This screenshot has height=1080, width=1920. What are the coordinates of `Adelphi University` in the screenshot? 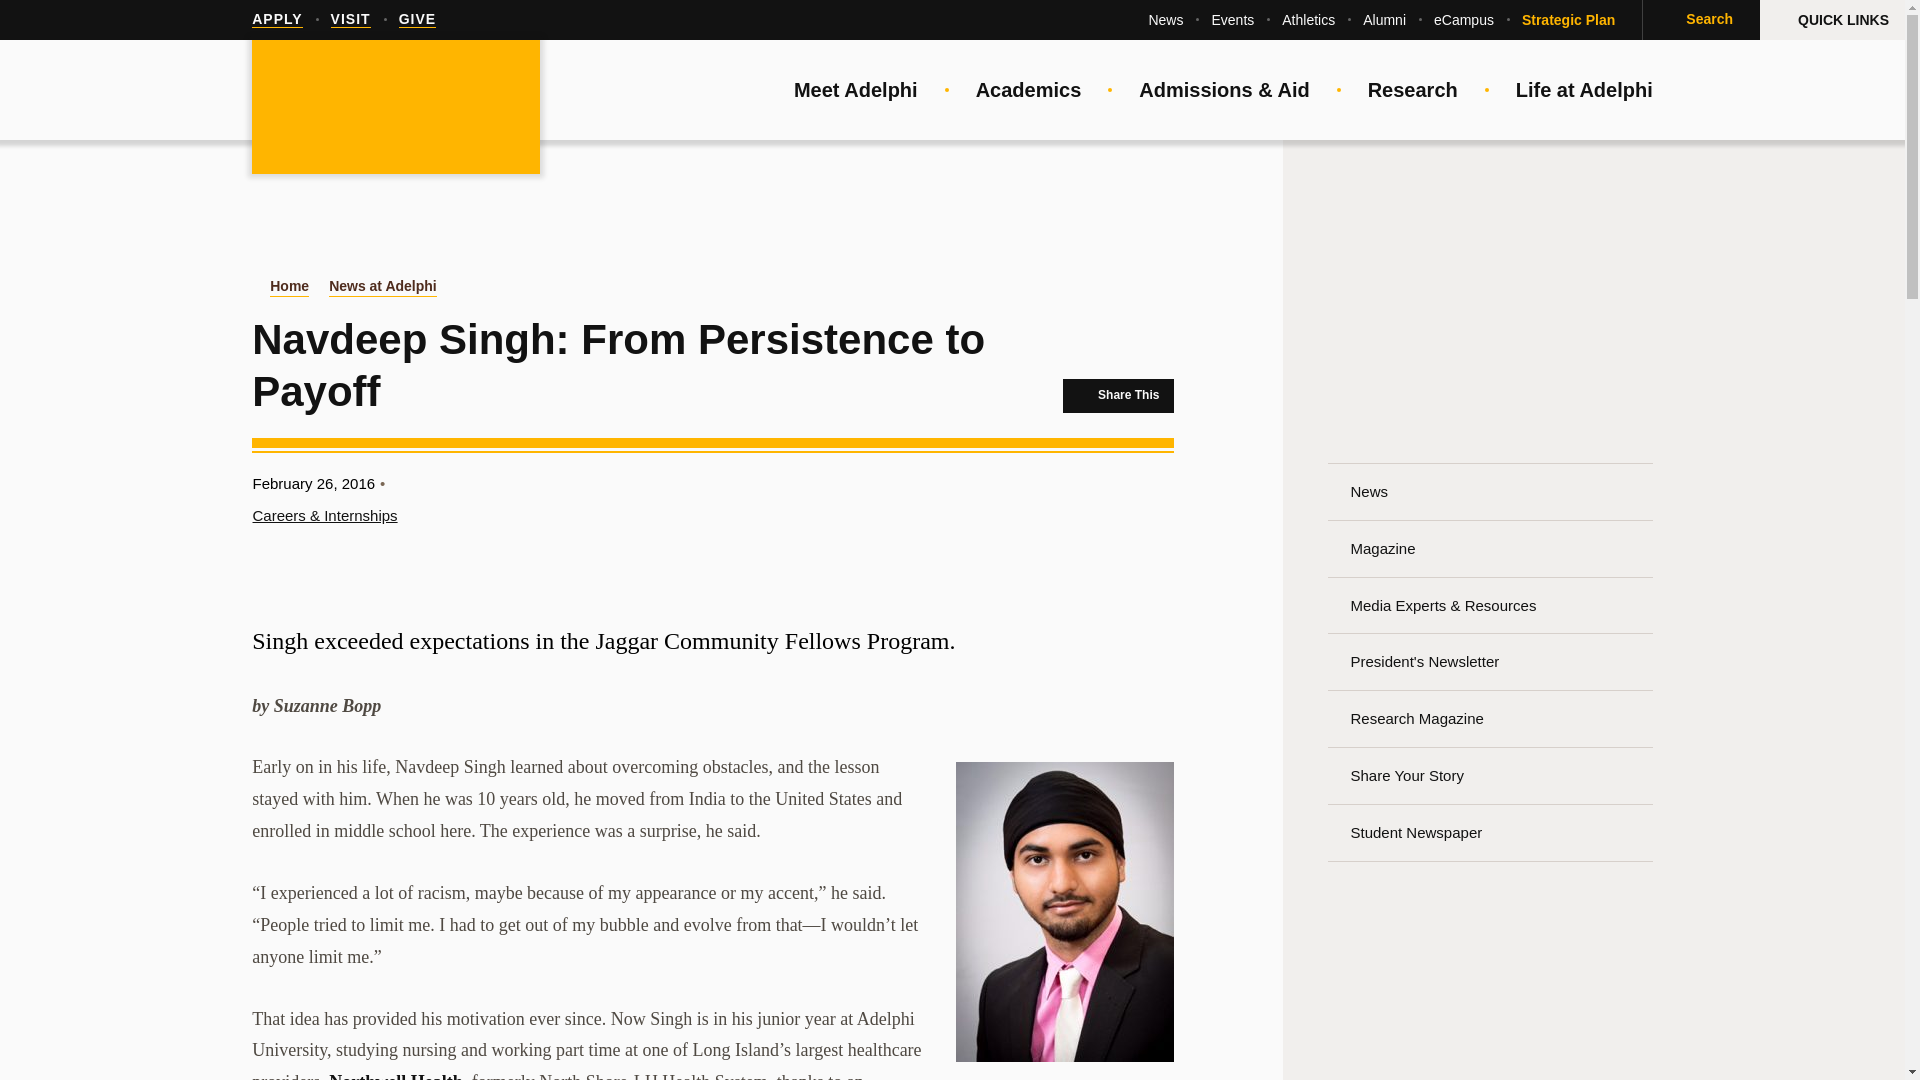 It's located at (395, 108).